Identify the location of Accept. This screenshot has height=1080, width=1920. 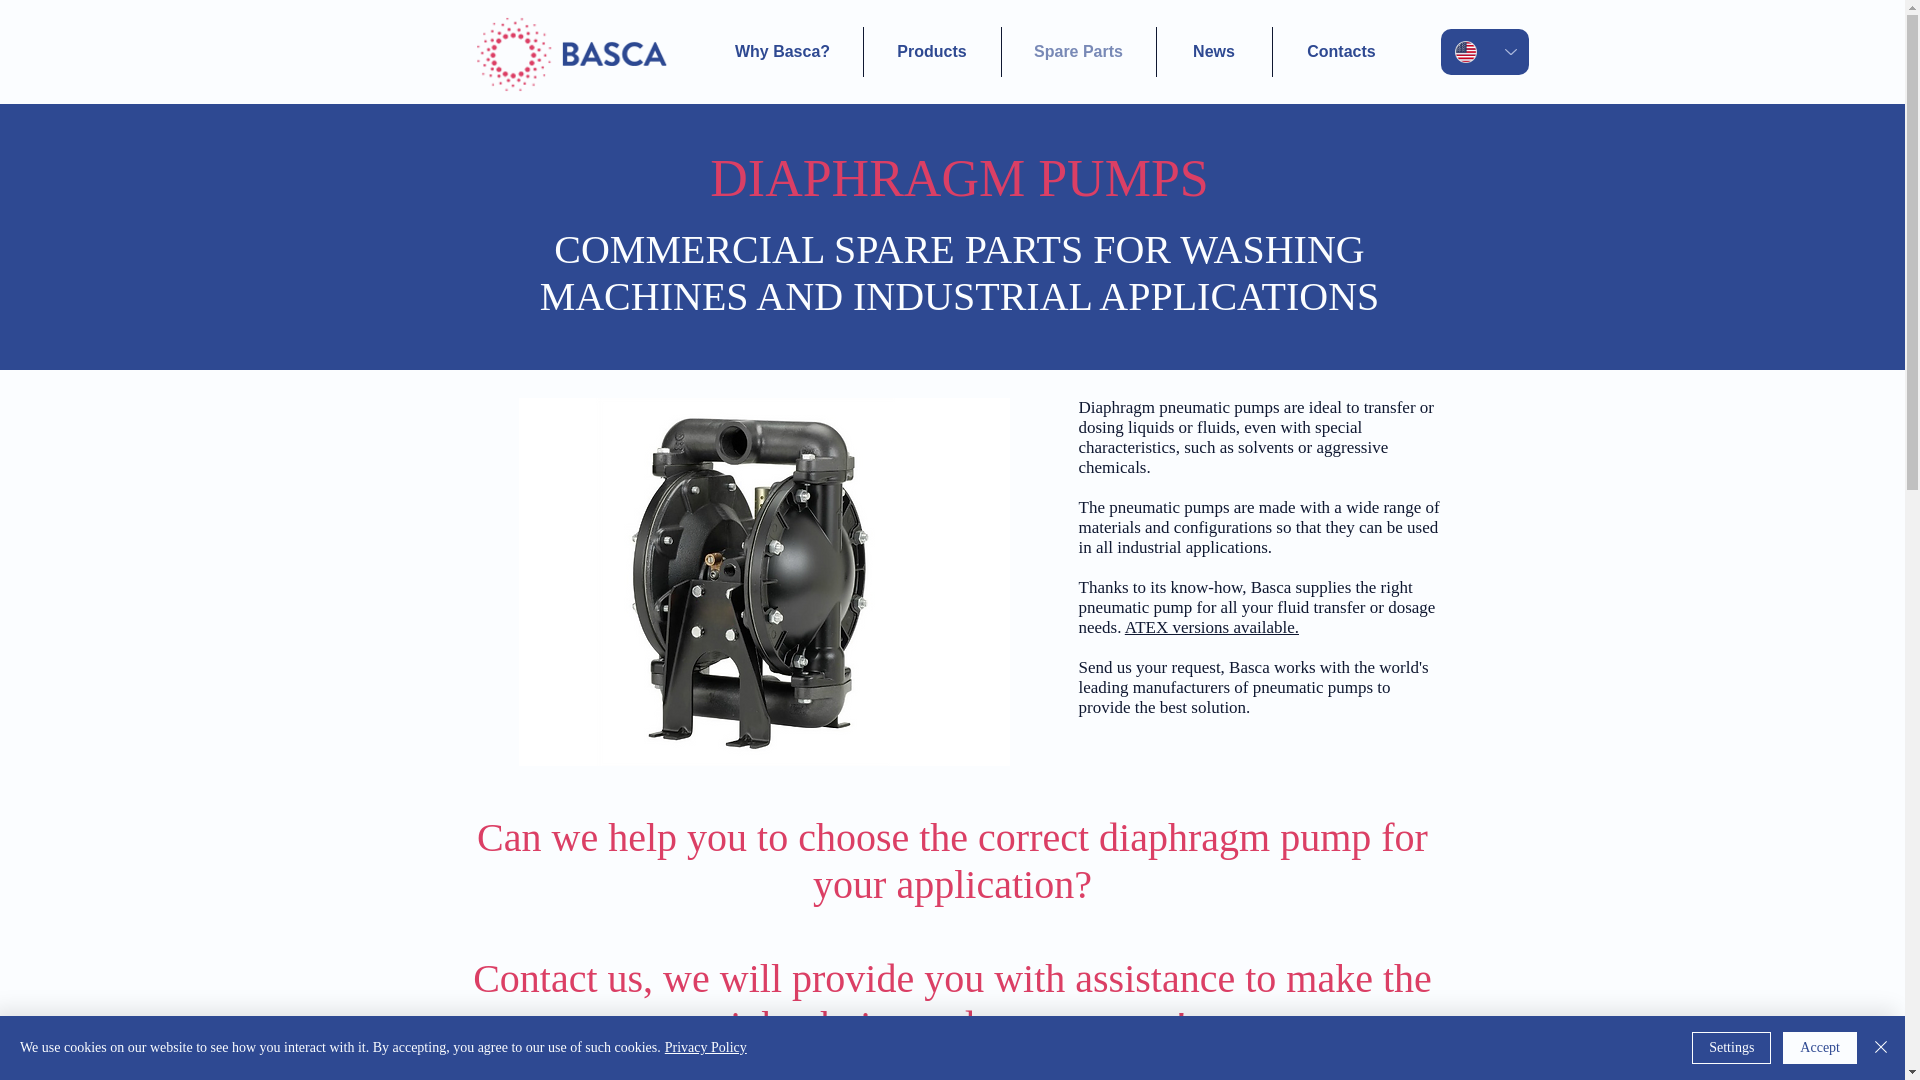
(1820, 1048).